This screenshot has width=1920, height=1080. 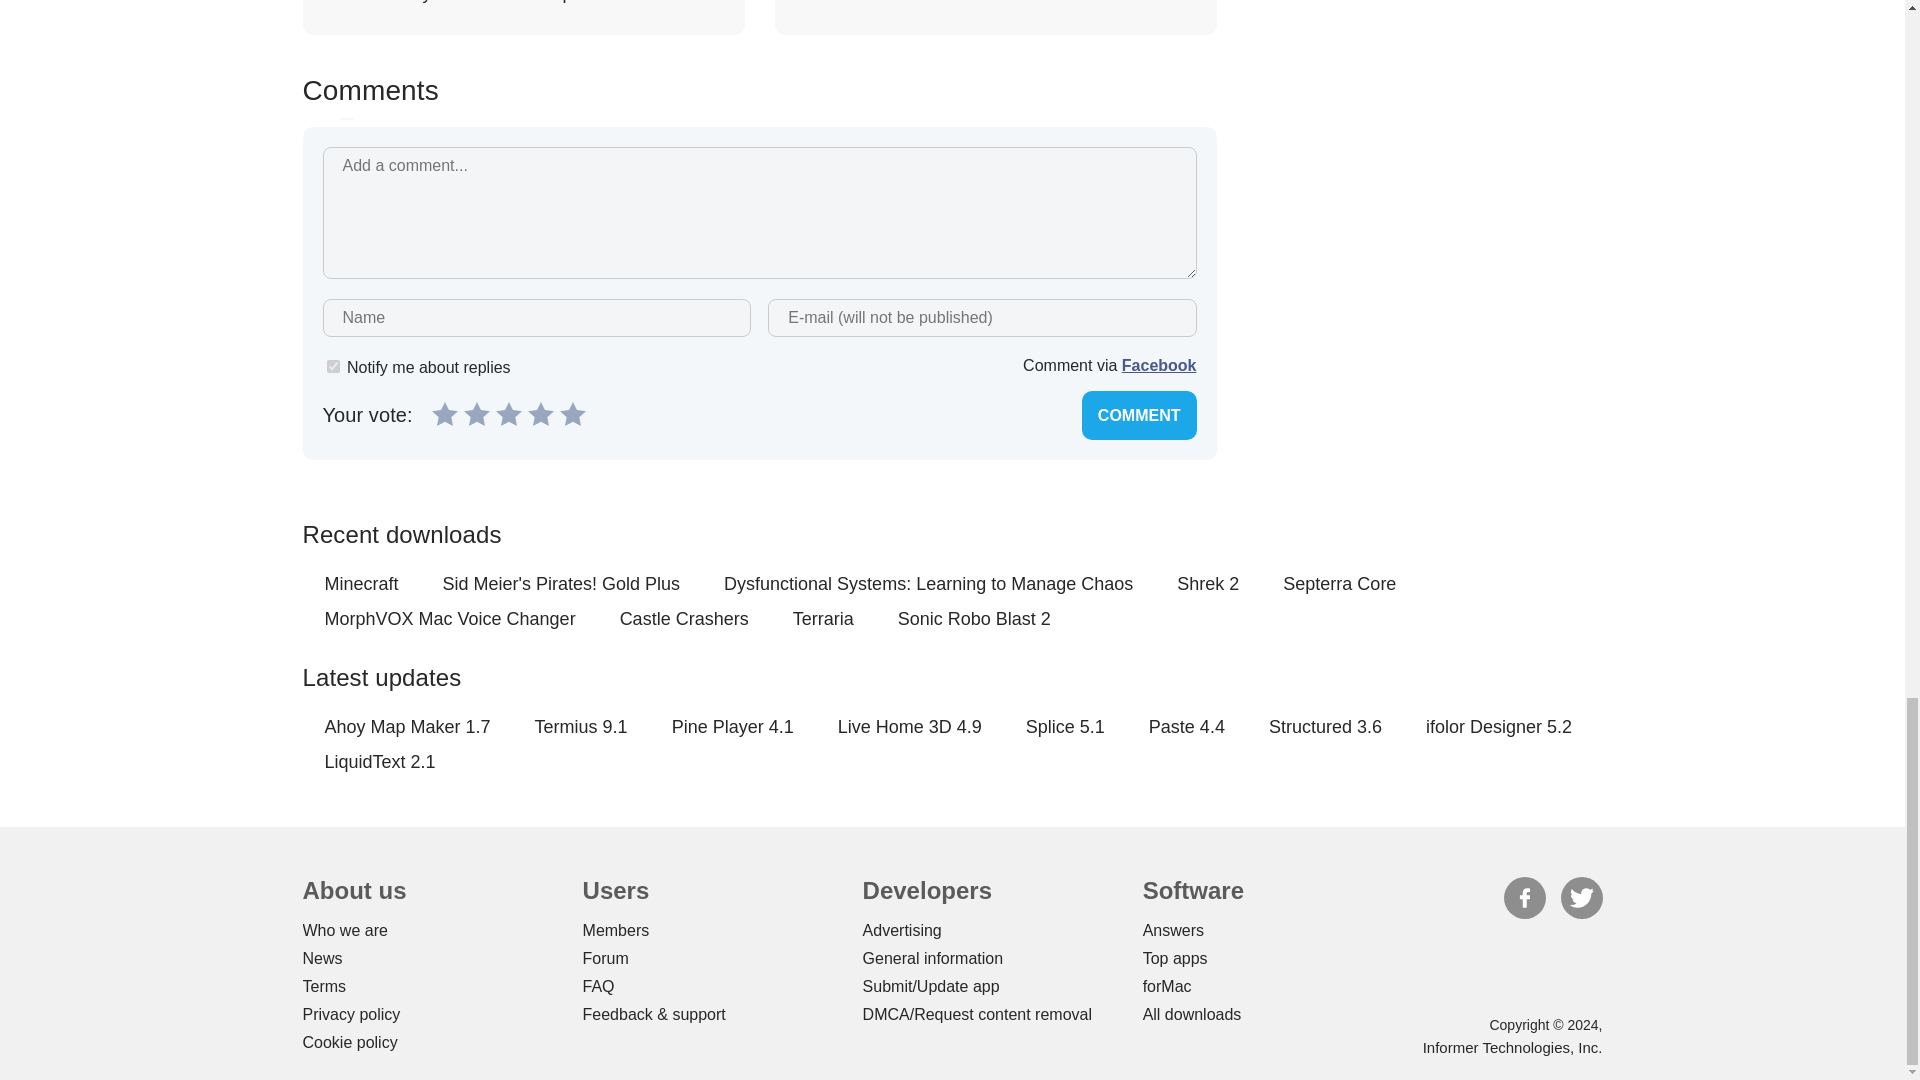 What do you see at coordinates (1139, 414) in the screenshot?
I see `Comment` at bounding box center [1139, 414].